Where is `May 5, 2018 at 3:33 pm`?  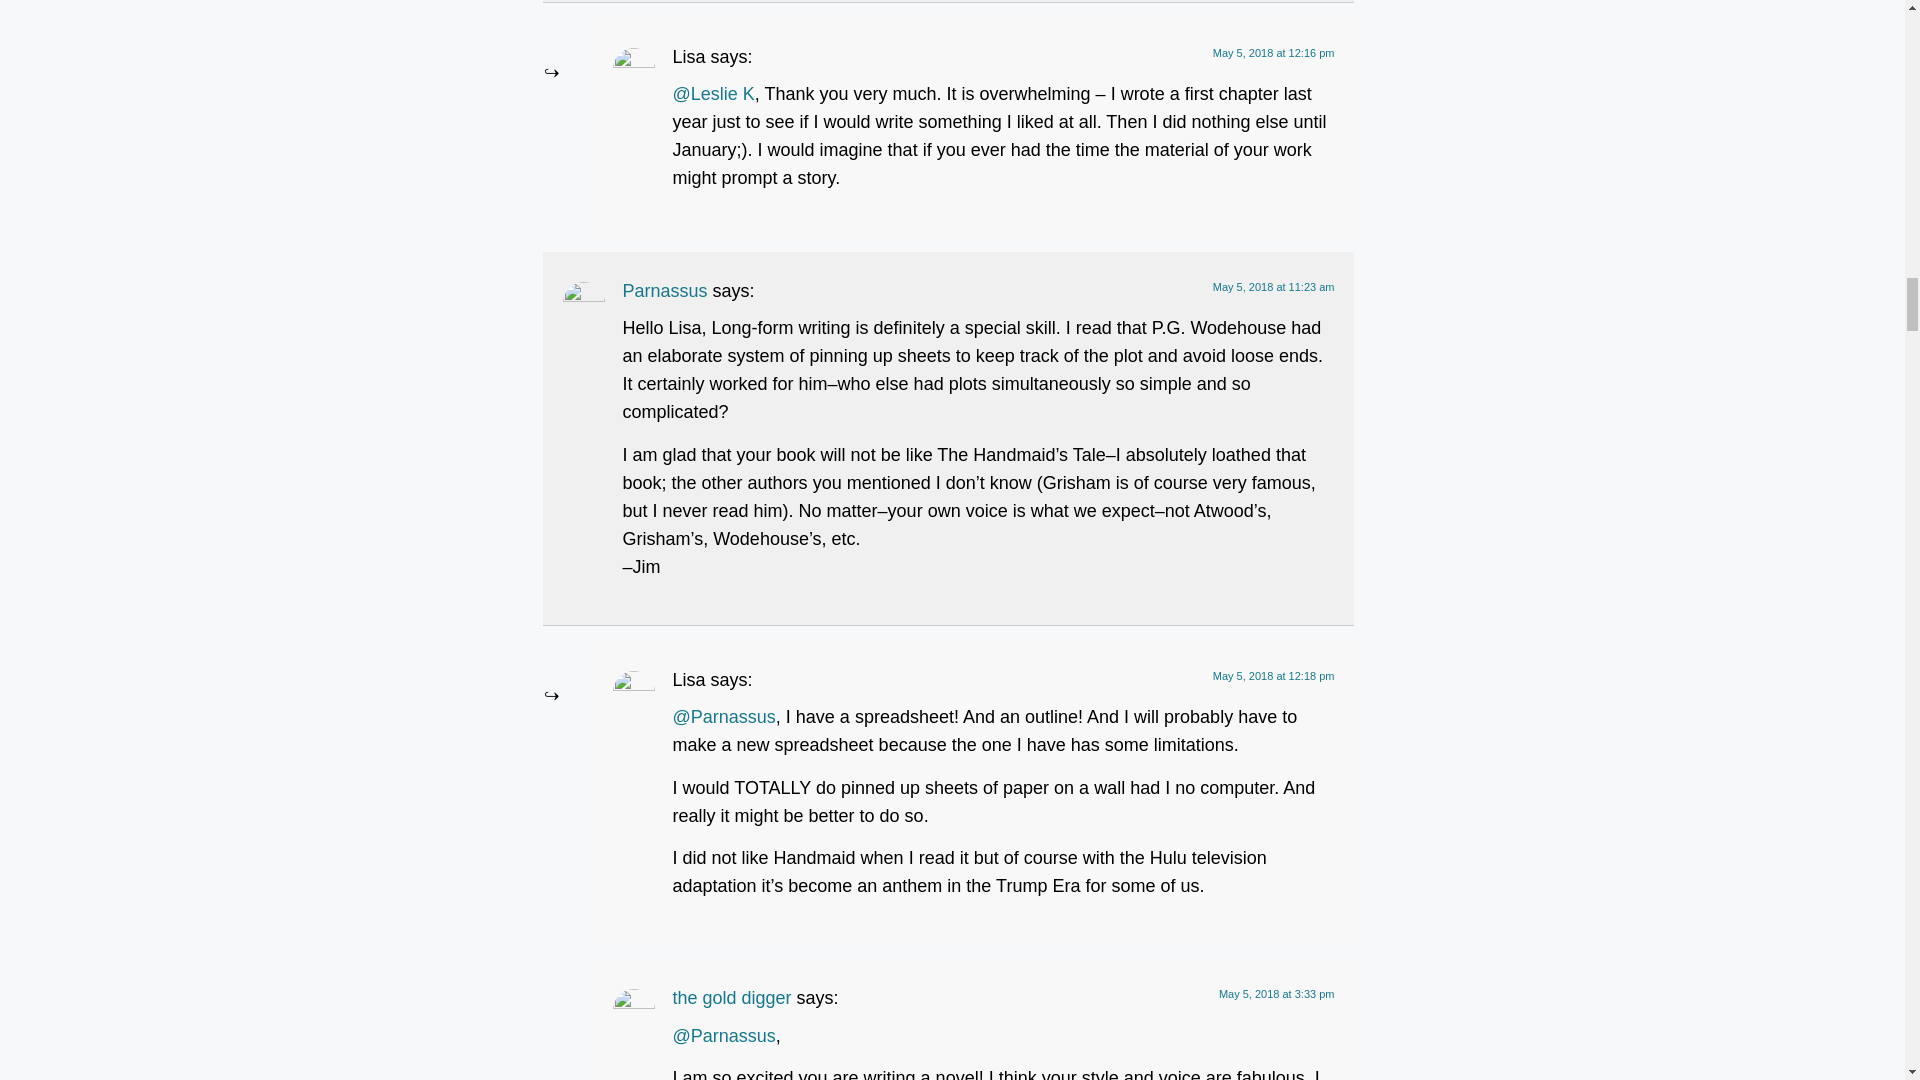
May 5, 2018 at 3:33 pm is located at coordinates (1276, 994).